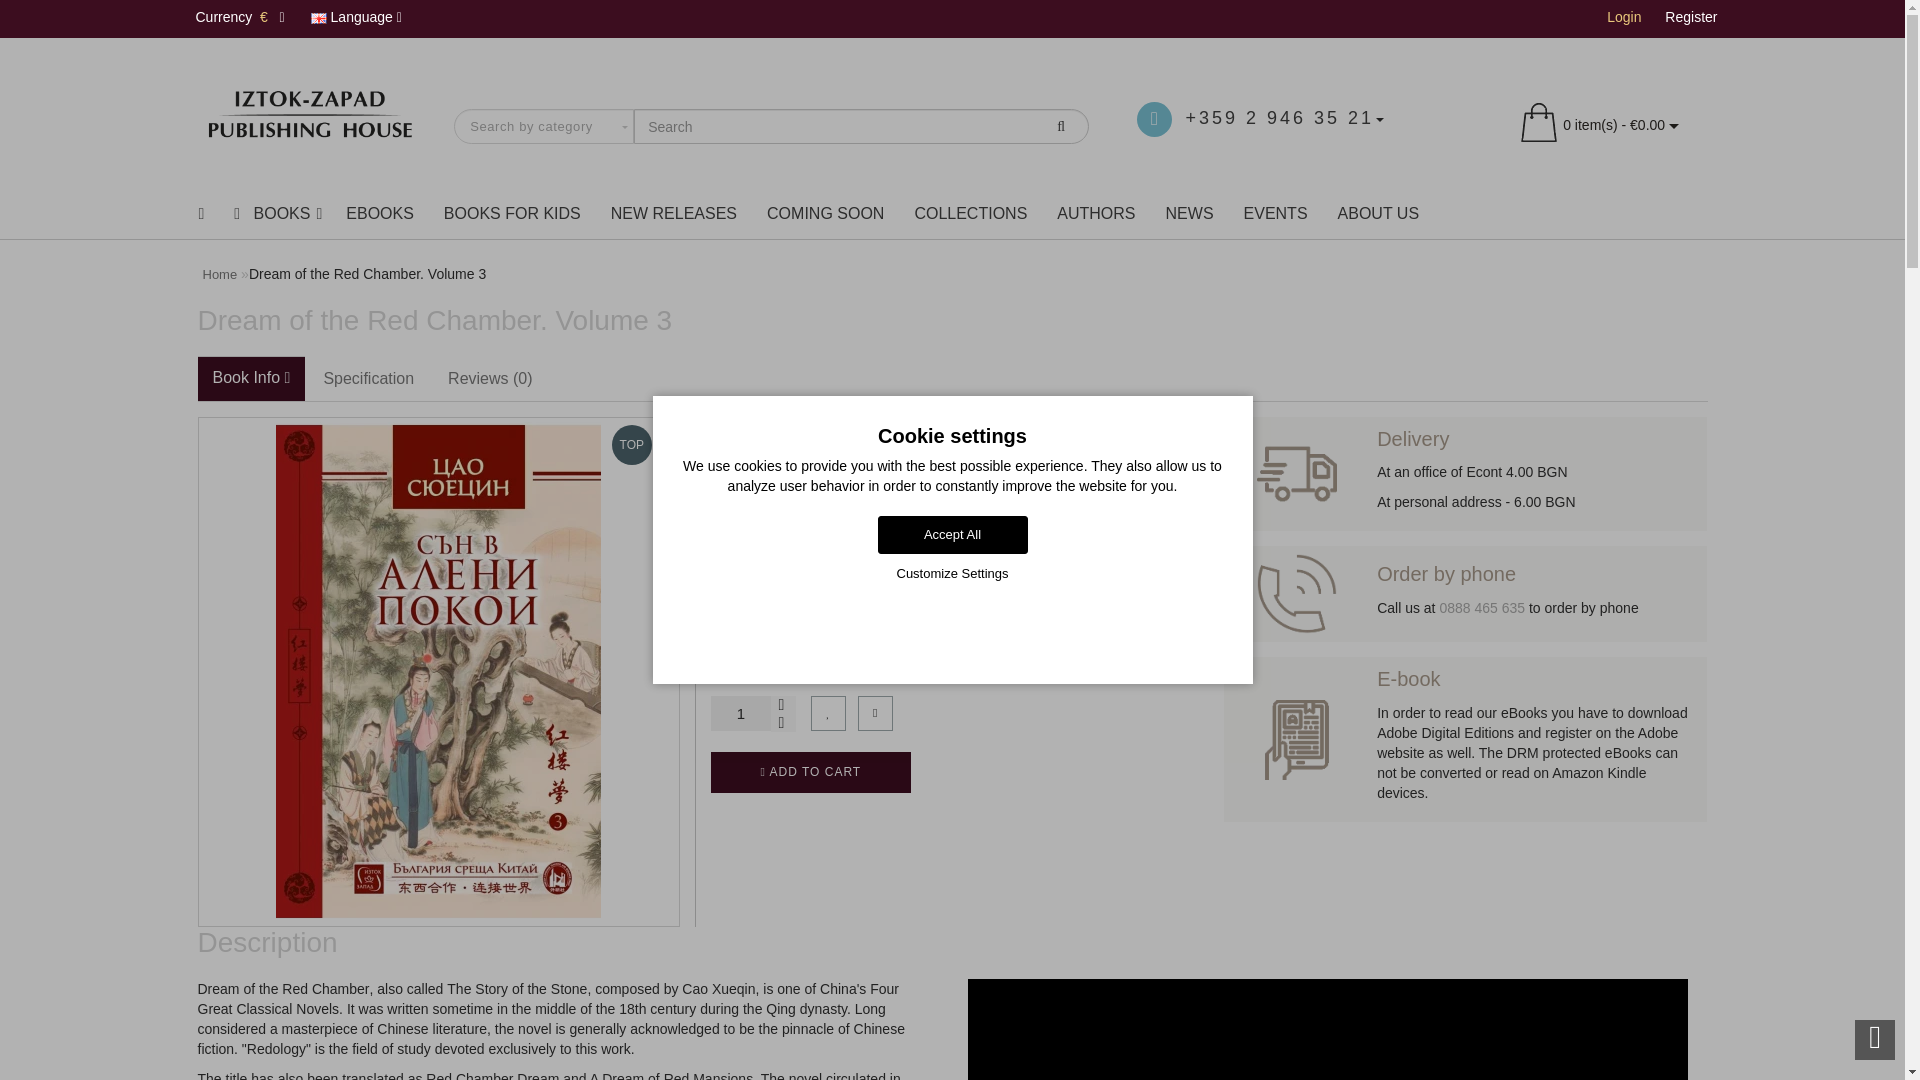 The height and width of the screenshot is (1080, 1920). Describe the element at coordinates (274, 214) in the screenshot. I see `   BOOKS` at that location.